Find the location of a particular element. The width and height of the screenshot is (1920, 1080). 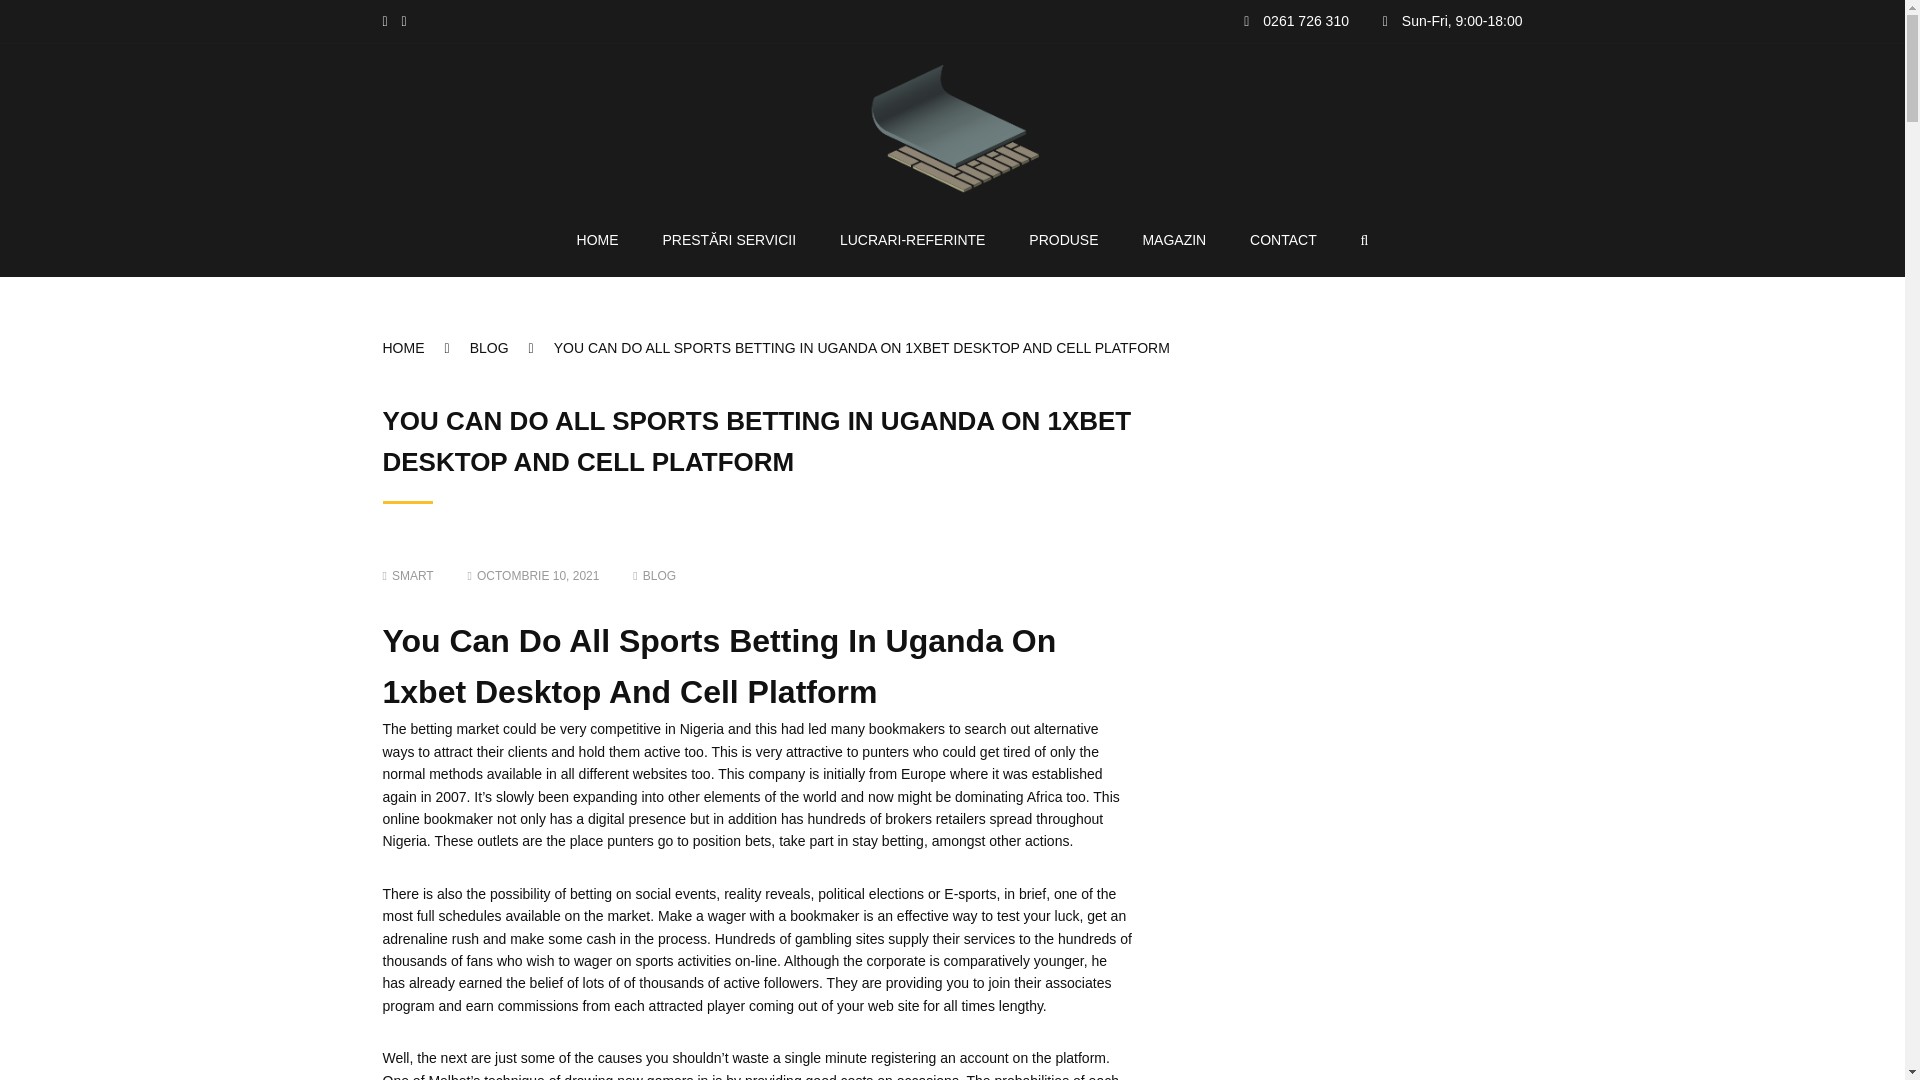

BLOG is located at coordinates (512, 348).